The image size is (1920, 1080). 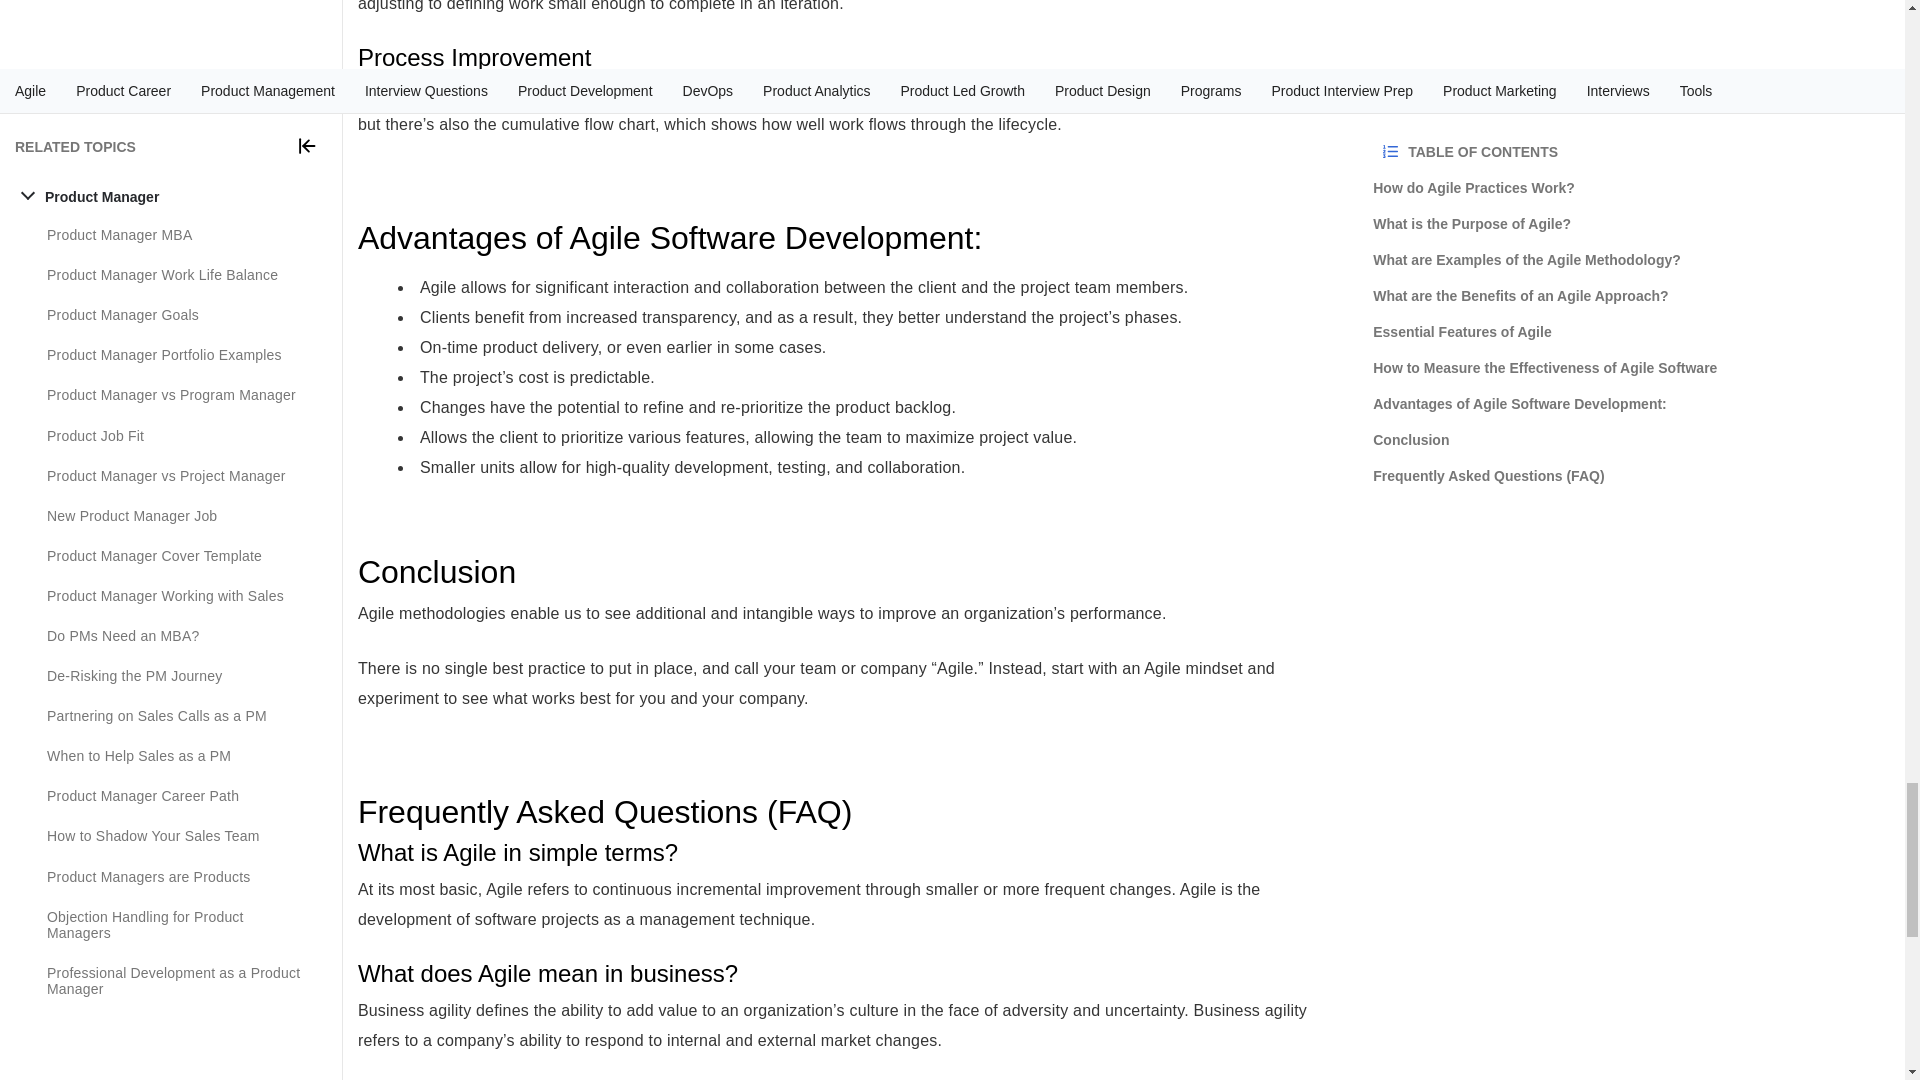 I want to click on What is Agile in simple terms?, so click(x=850, y=852).